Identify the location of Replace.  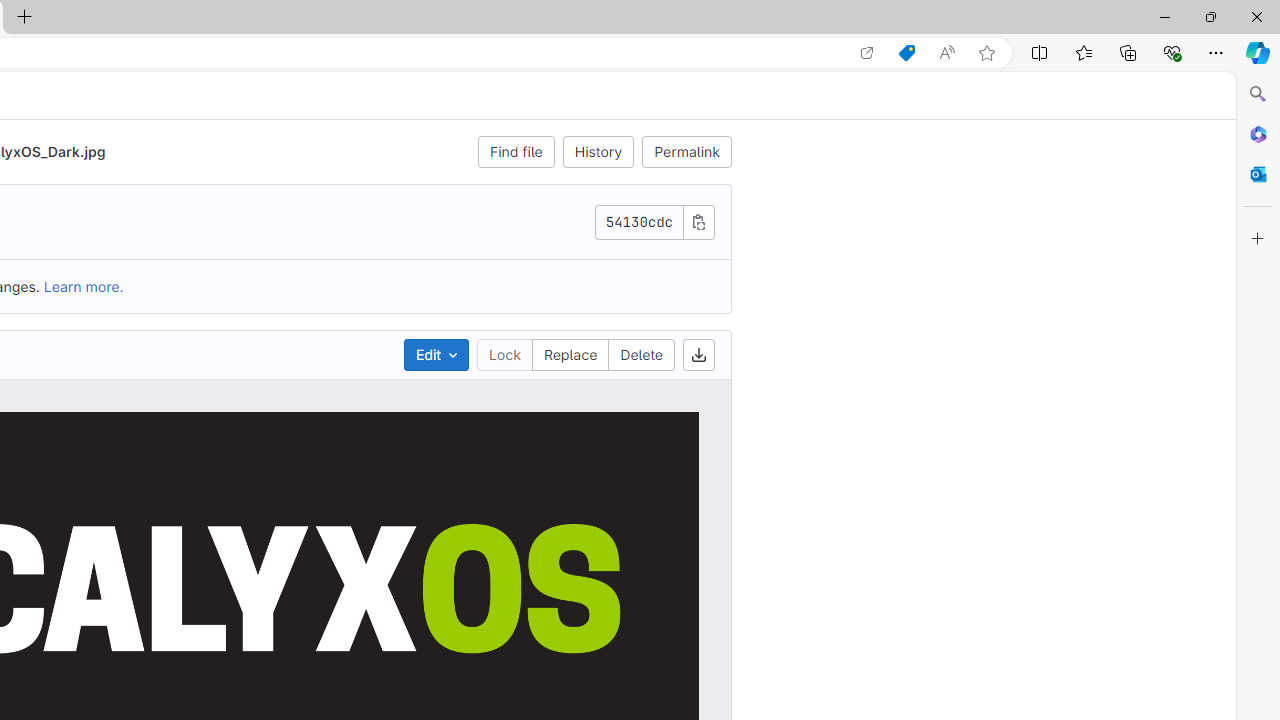
(570, 354).